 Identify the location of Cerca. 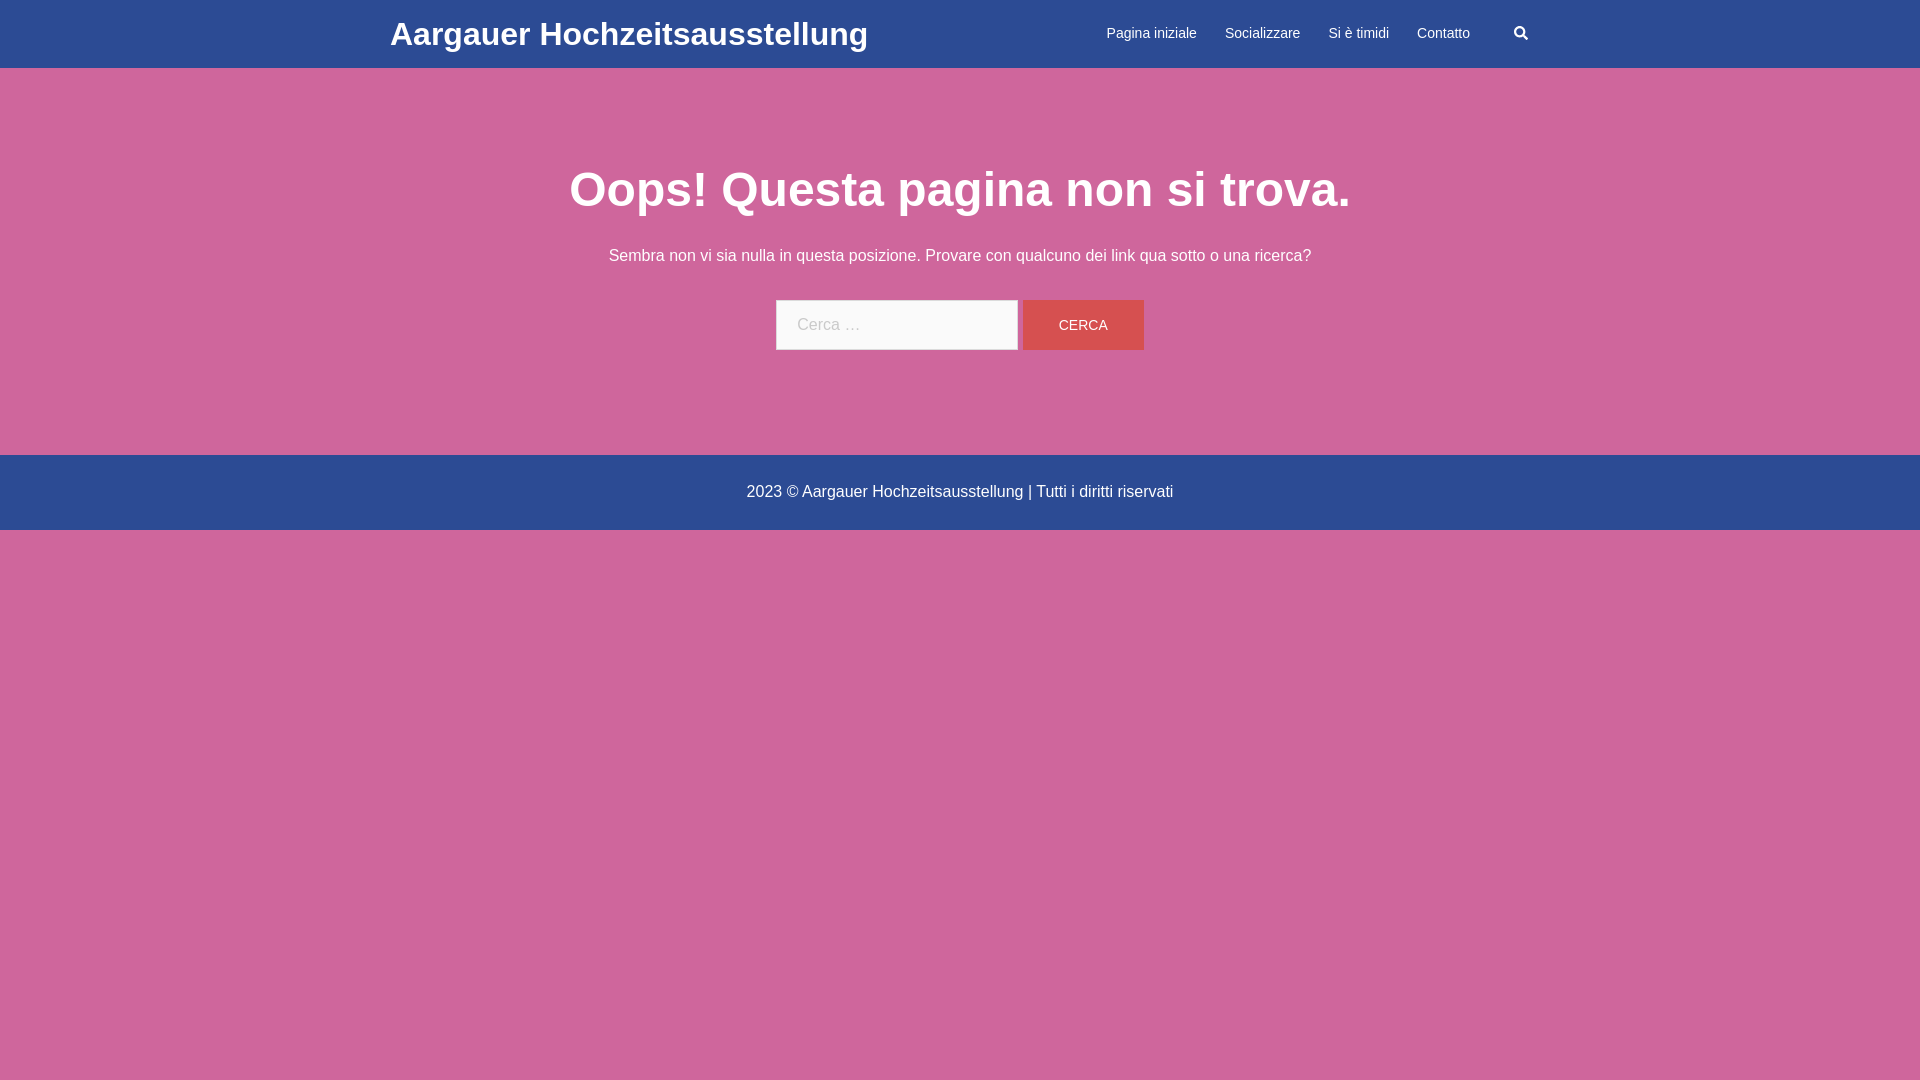
(1522, 34).